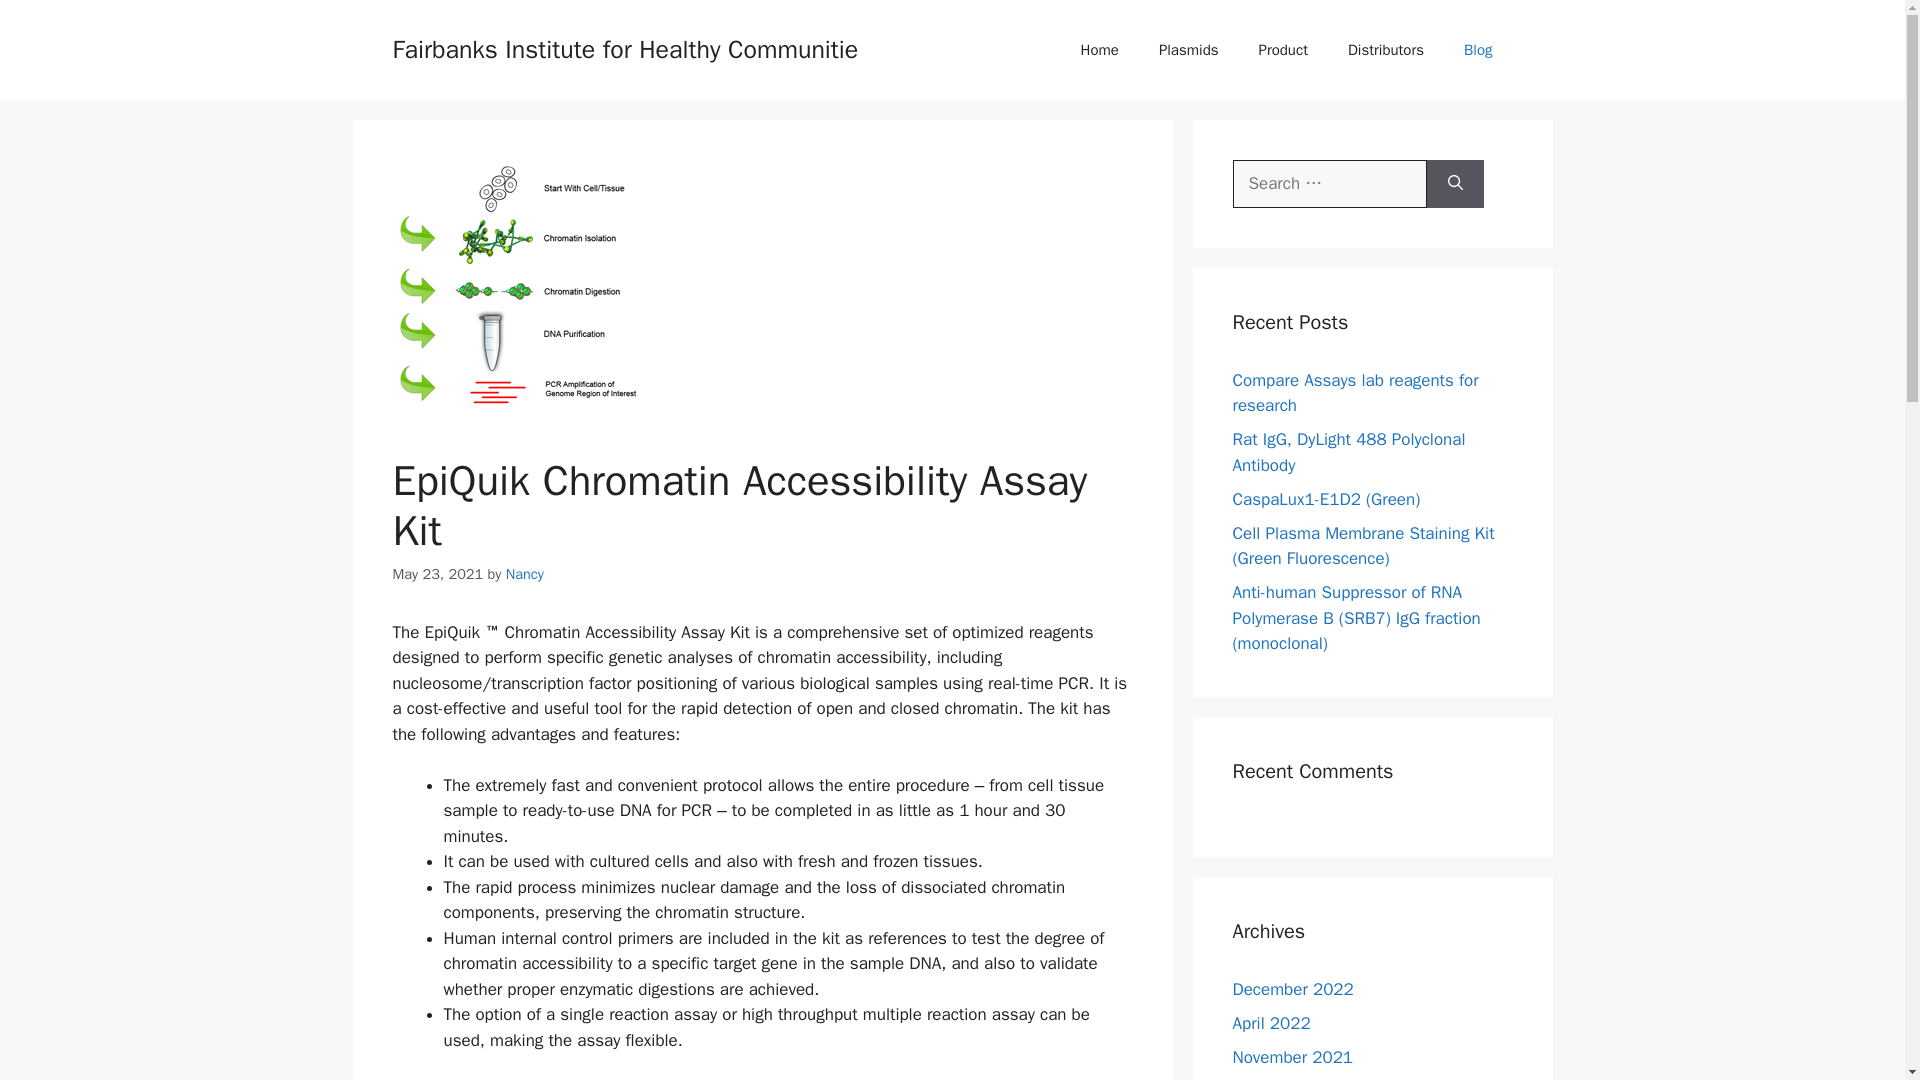 This screenshot has width=1920, height=1080. I want to click on Plasmids, so click(1188, 50).